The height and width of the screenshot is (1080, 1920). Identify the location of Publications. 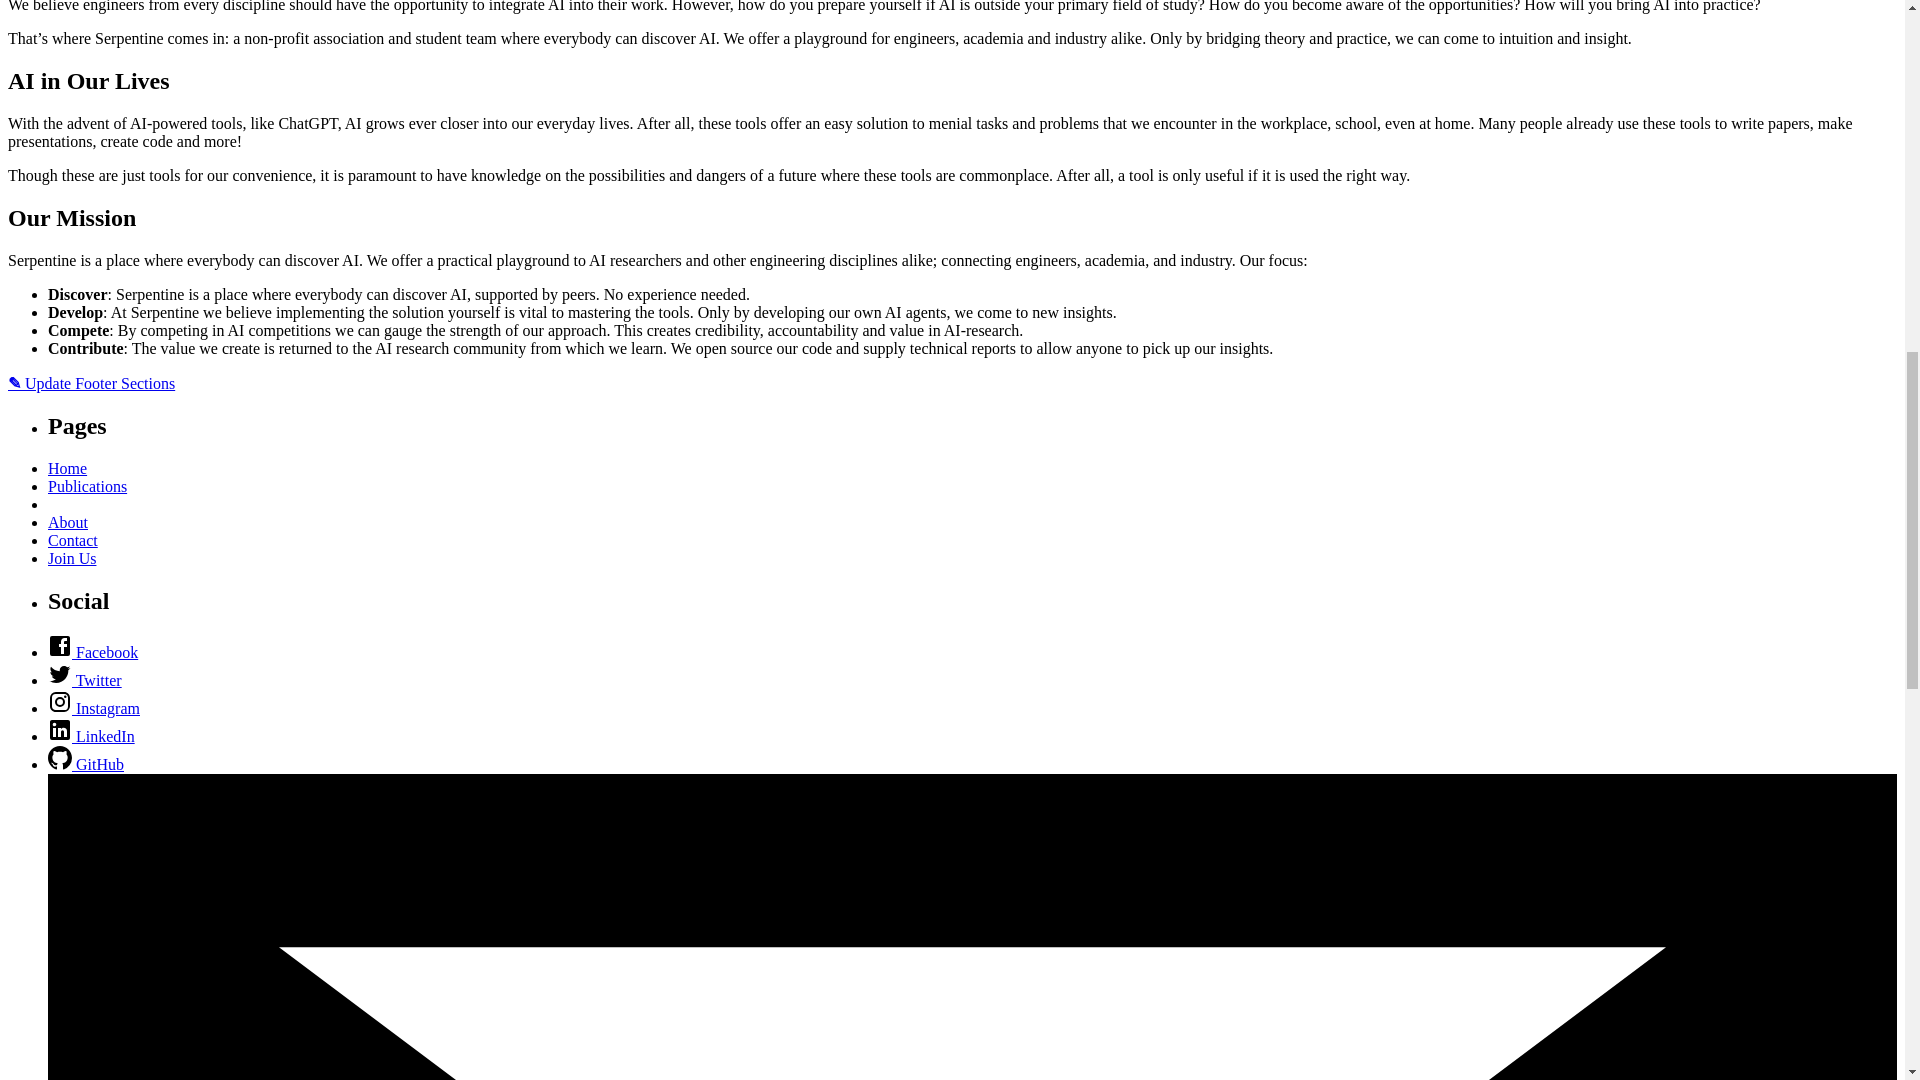
(87, 486).